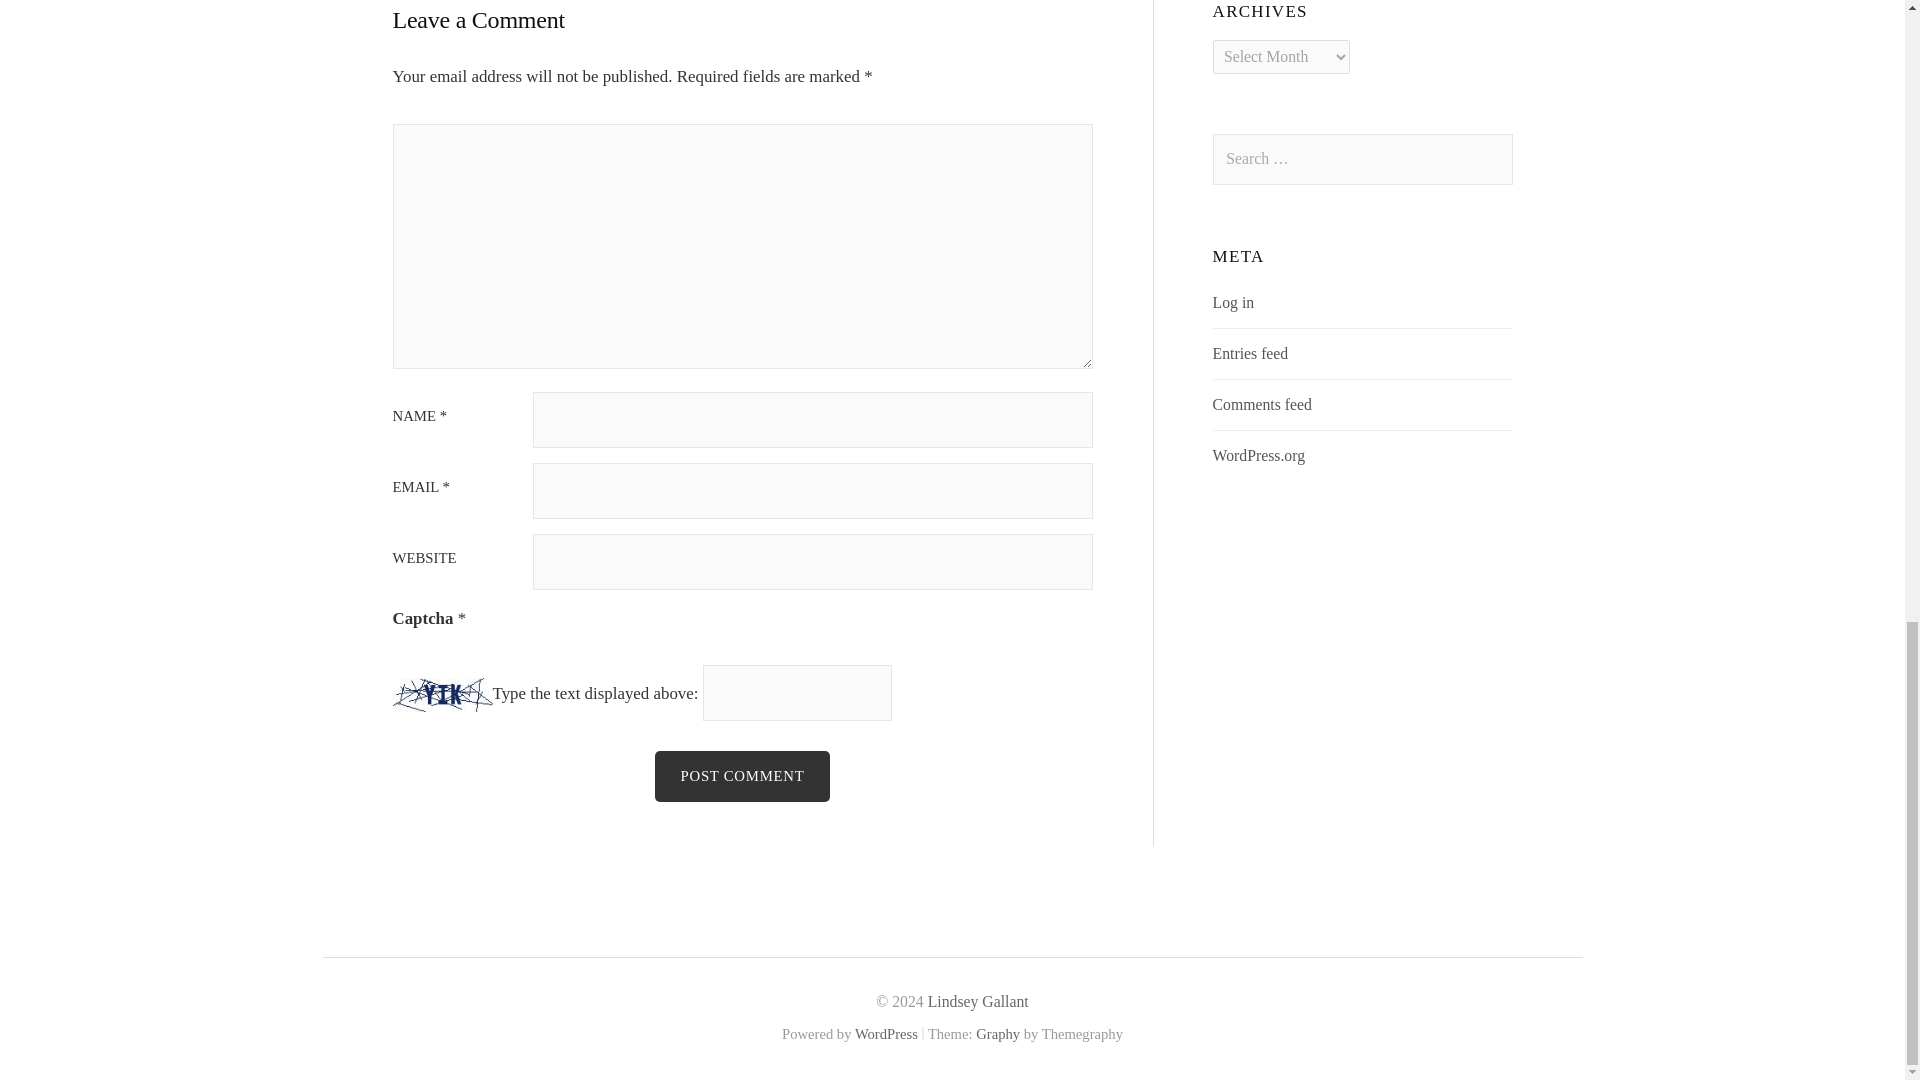 Image resolution: width=1920 pixels, height=1080 pixels. I want to click on Post Comment, so click(742, 776).